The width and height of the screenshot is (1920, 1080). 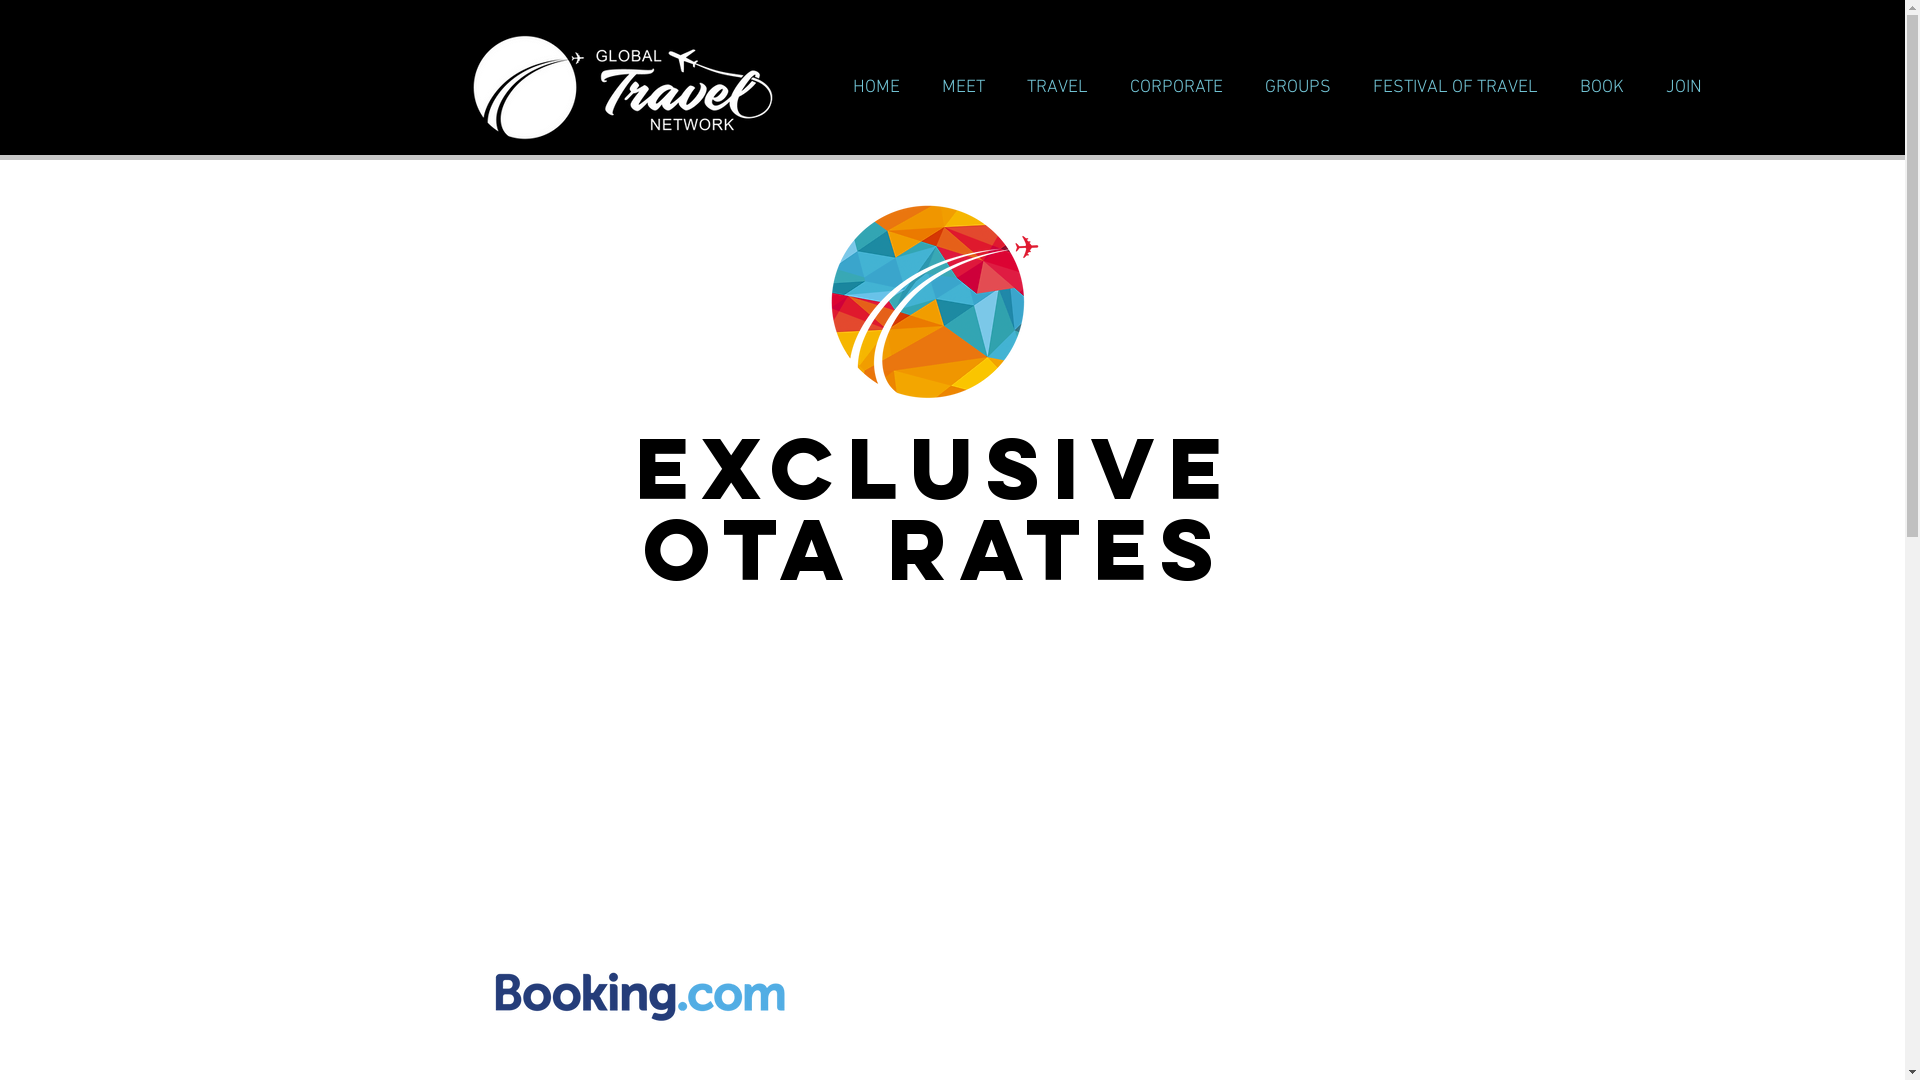 What do you see at coordinates (1678, 88) in the screenshot?
I see `JOIN` at bounding box center [1678, 88].